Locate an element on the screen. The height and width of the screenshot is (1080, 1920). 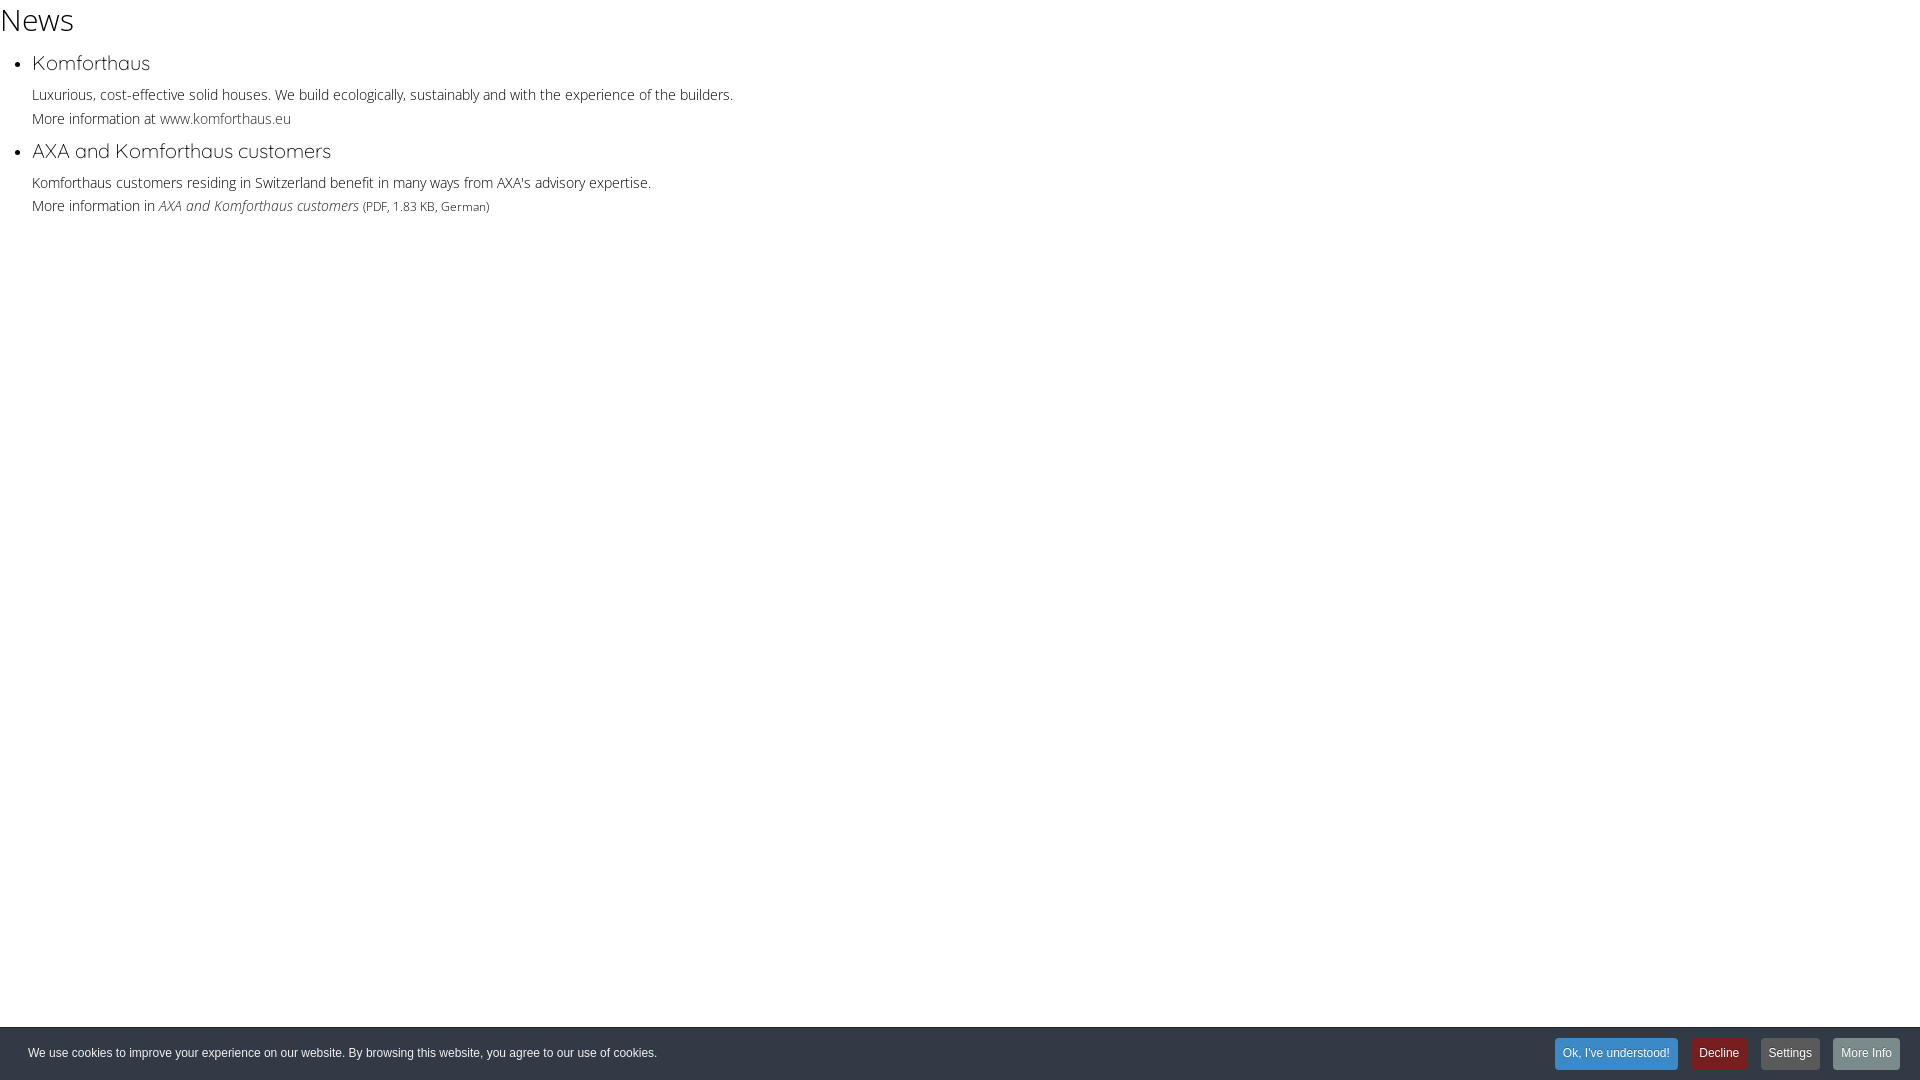
More Info is located at coordinates (1866, 1054).